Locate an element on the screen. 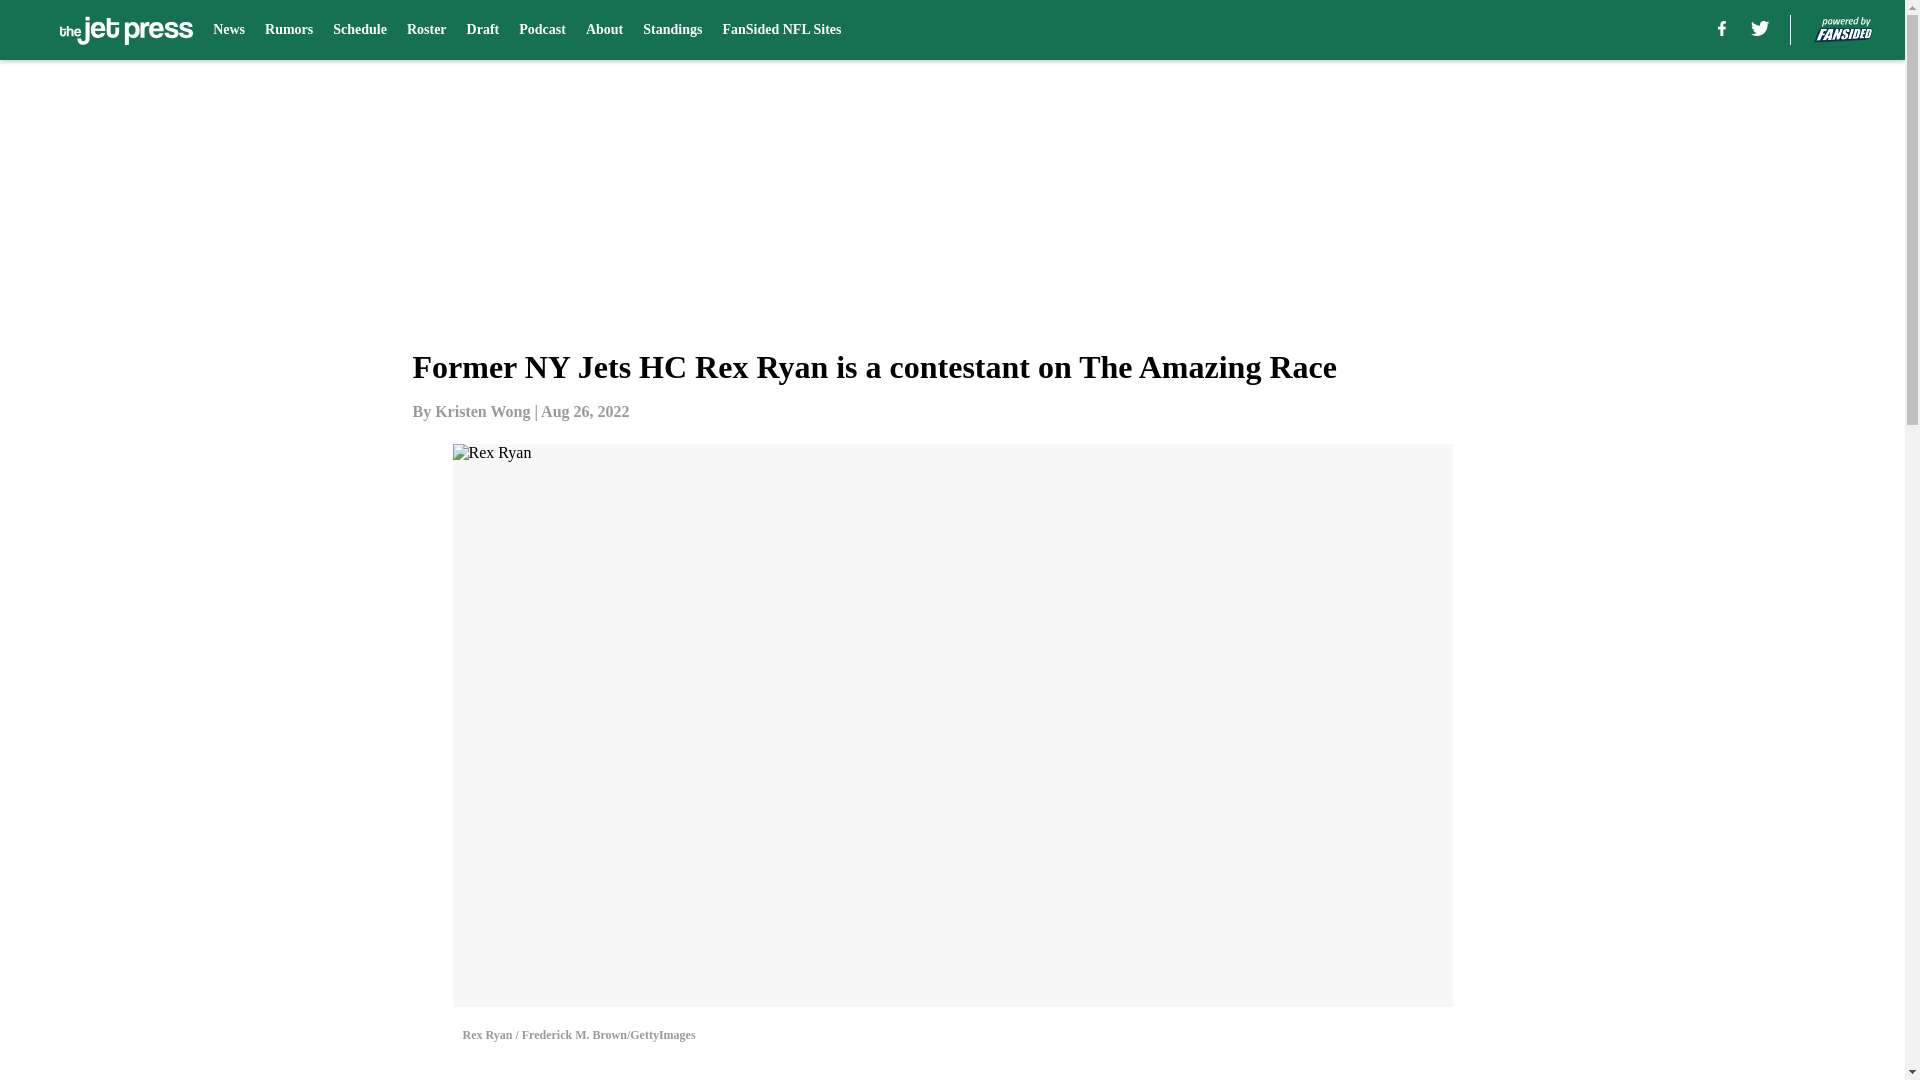 This screenshot has width=1920, height=1080. Standings is located at coordinates (672, 30).